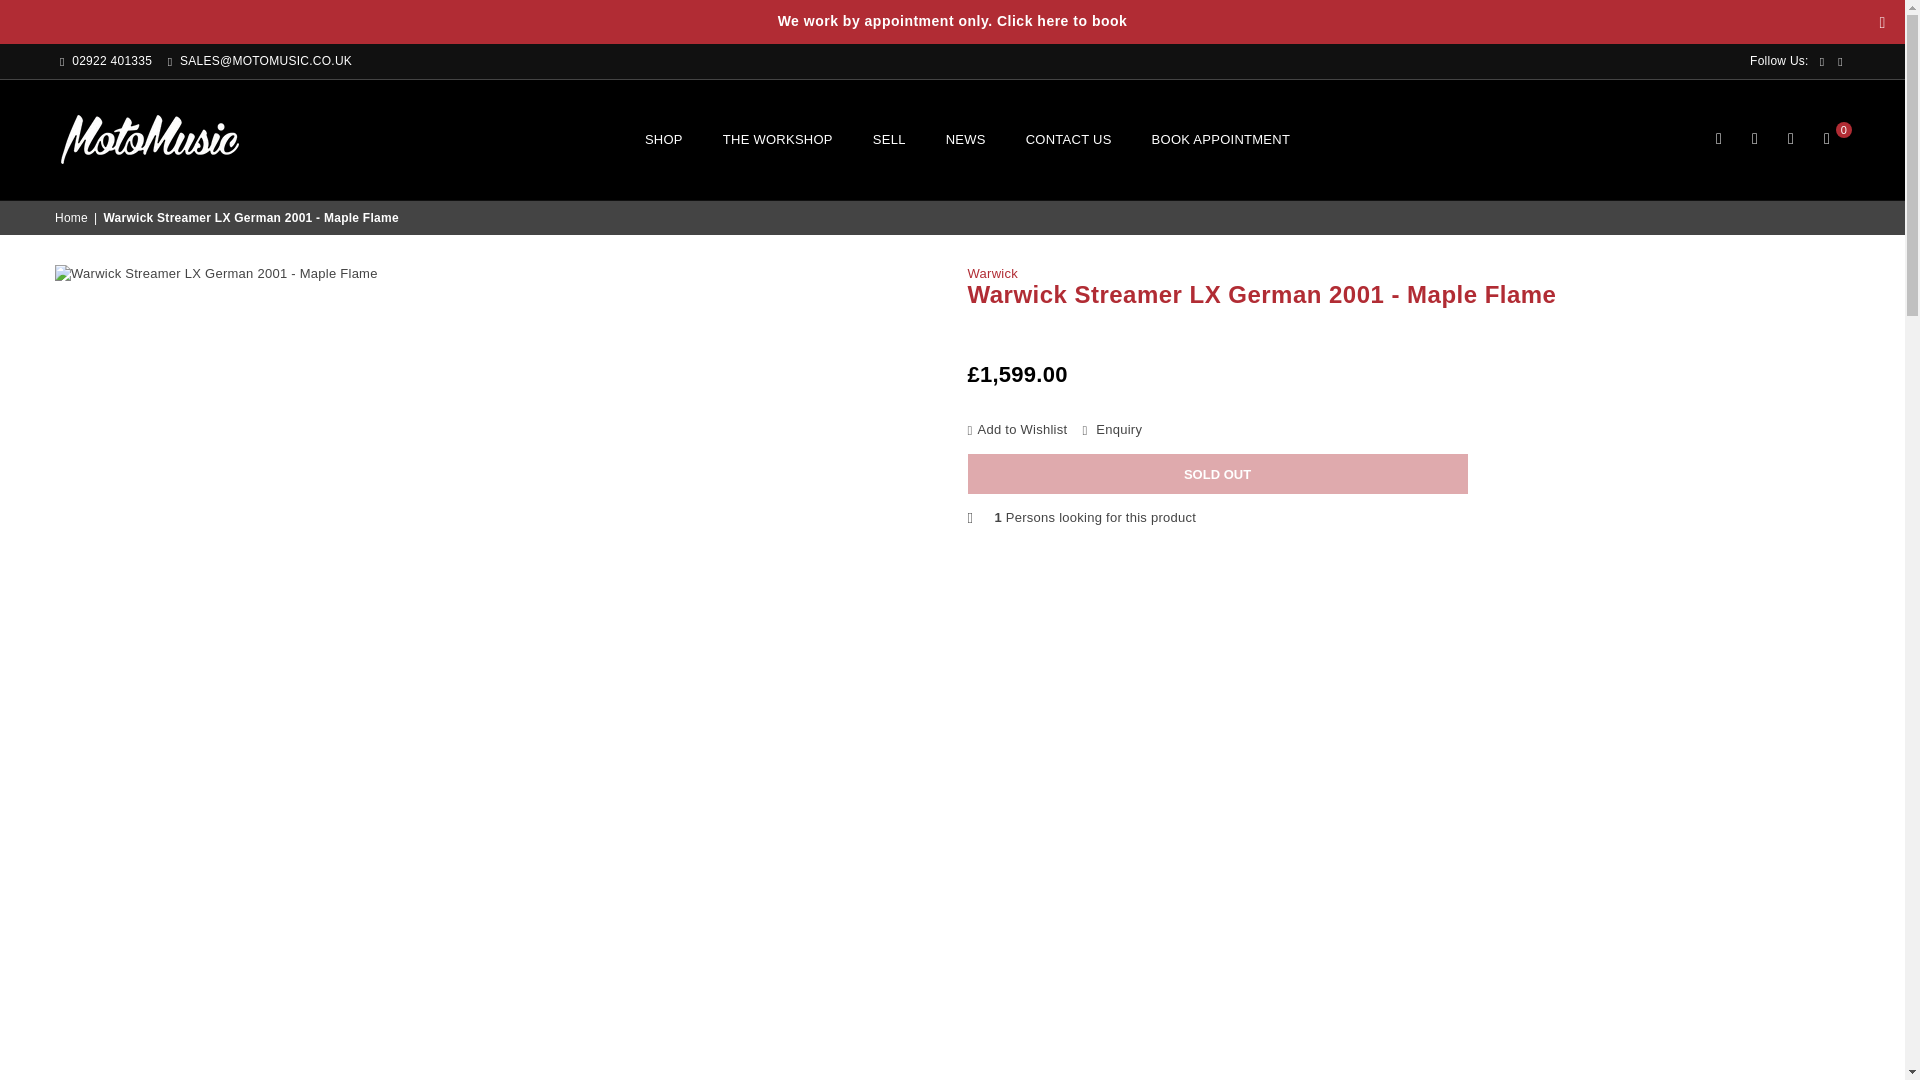  Describe the element at coordinates (1822, 62) in the screenshot. I see `Facebook` at that location.